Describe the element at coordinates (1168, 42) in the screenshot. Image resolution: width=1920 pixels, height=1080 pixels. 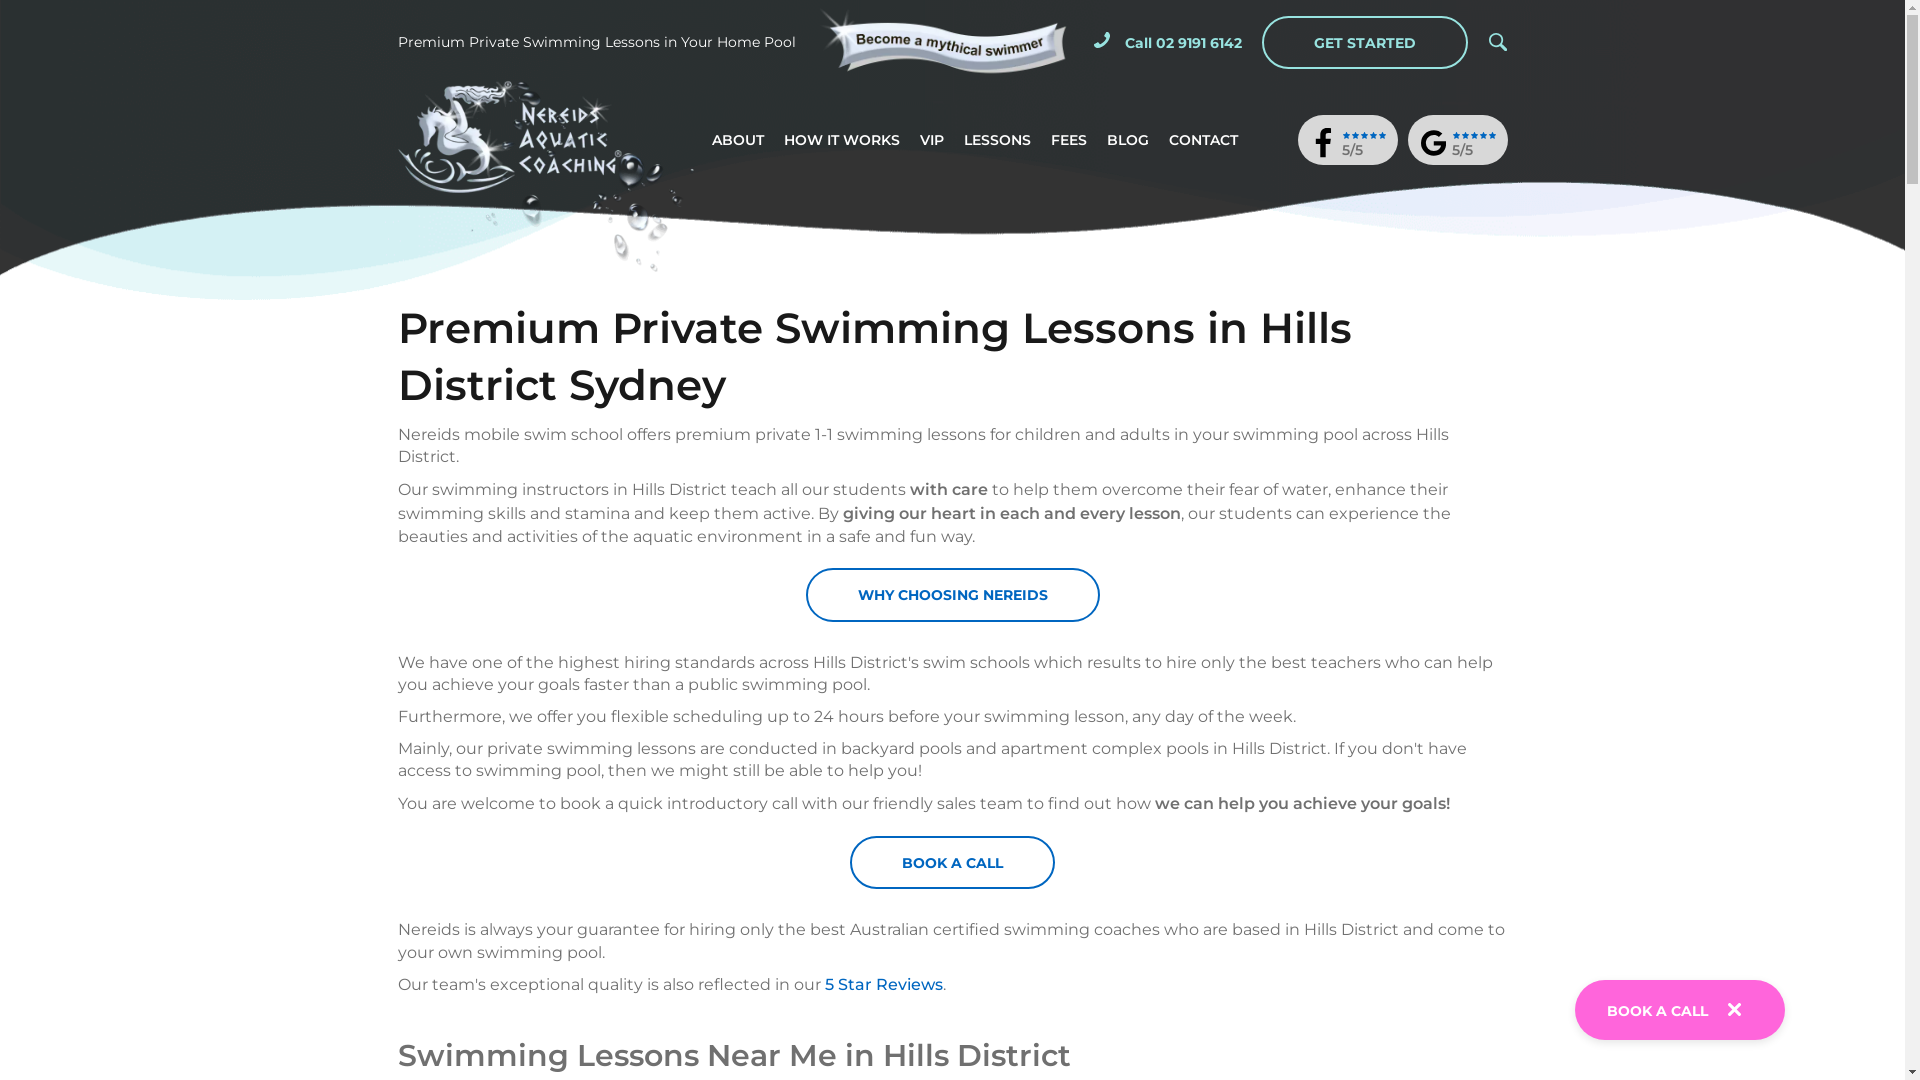
I see `Call 02 9191 6142` at that location.